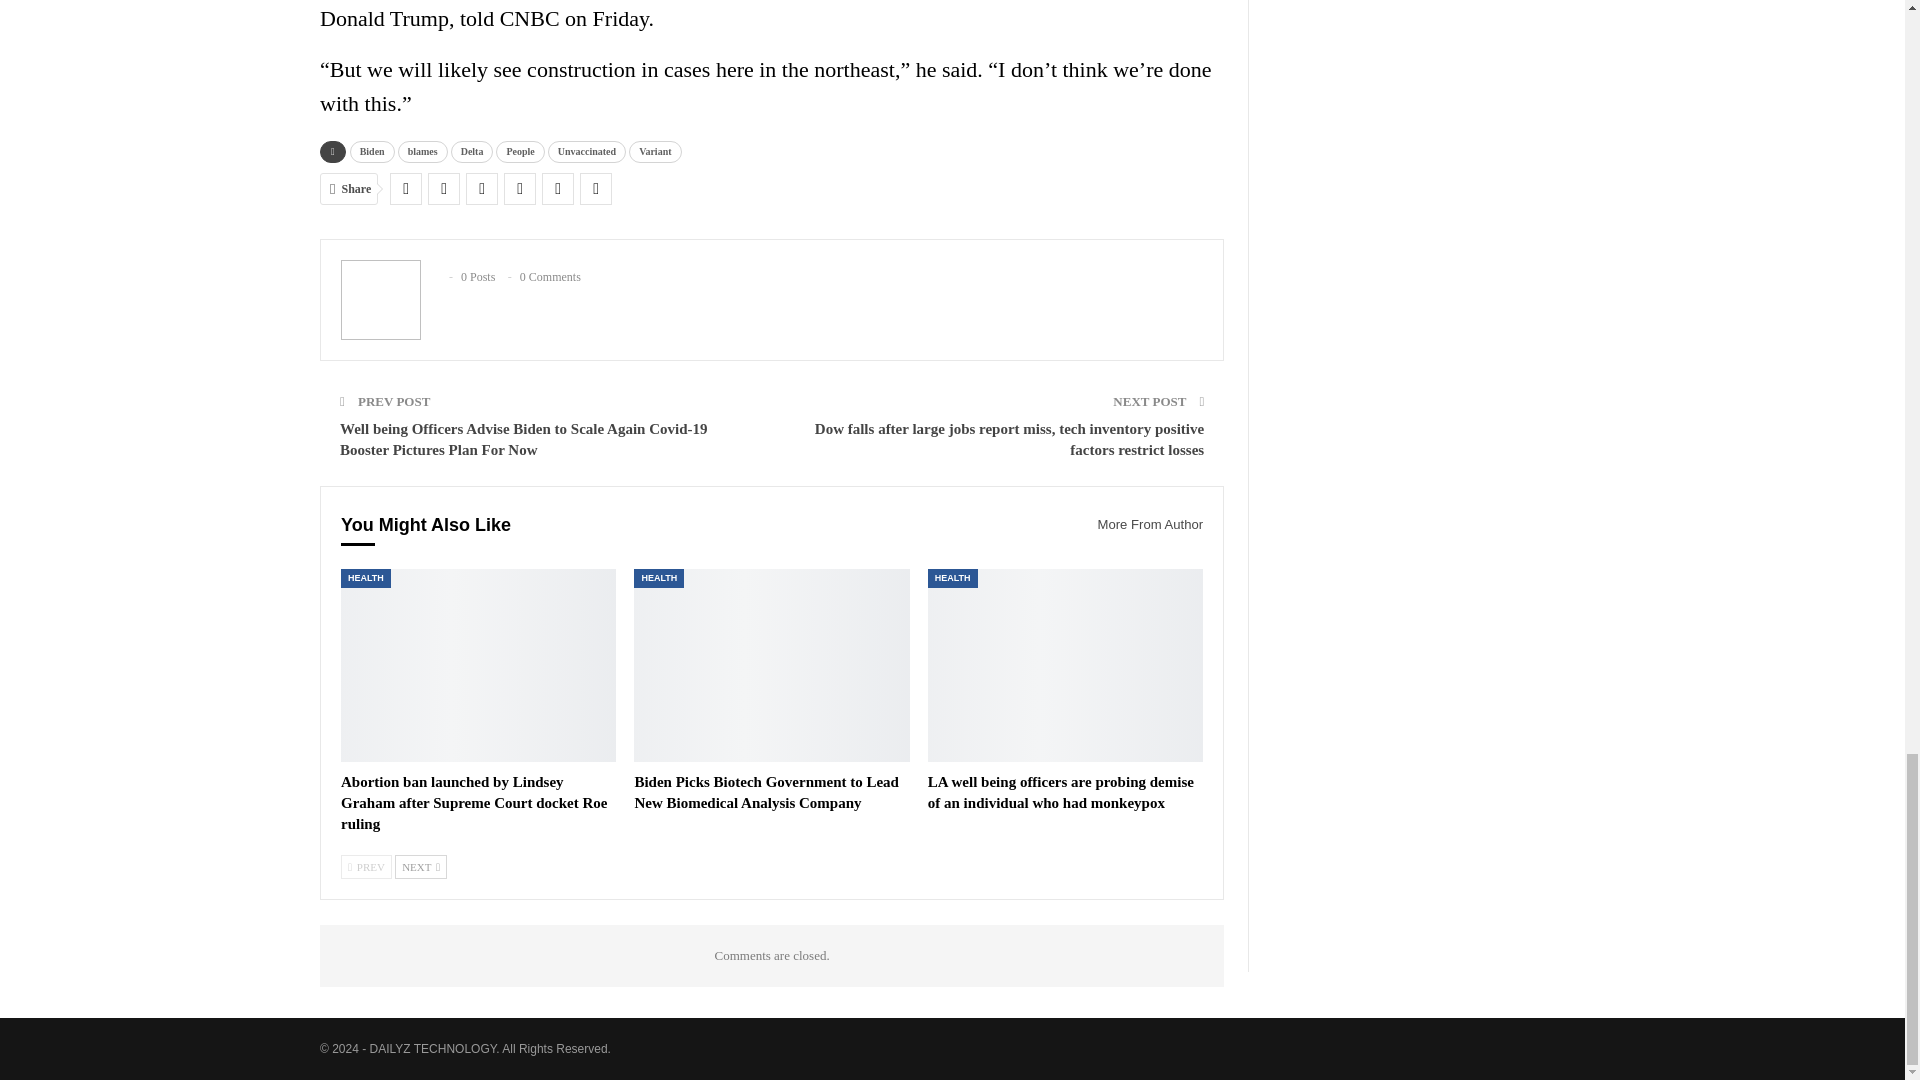 Image resolution: width=1920 pixels, height=1080 pixels. I want to click on Delta, so click(472, 152).